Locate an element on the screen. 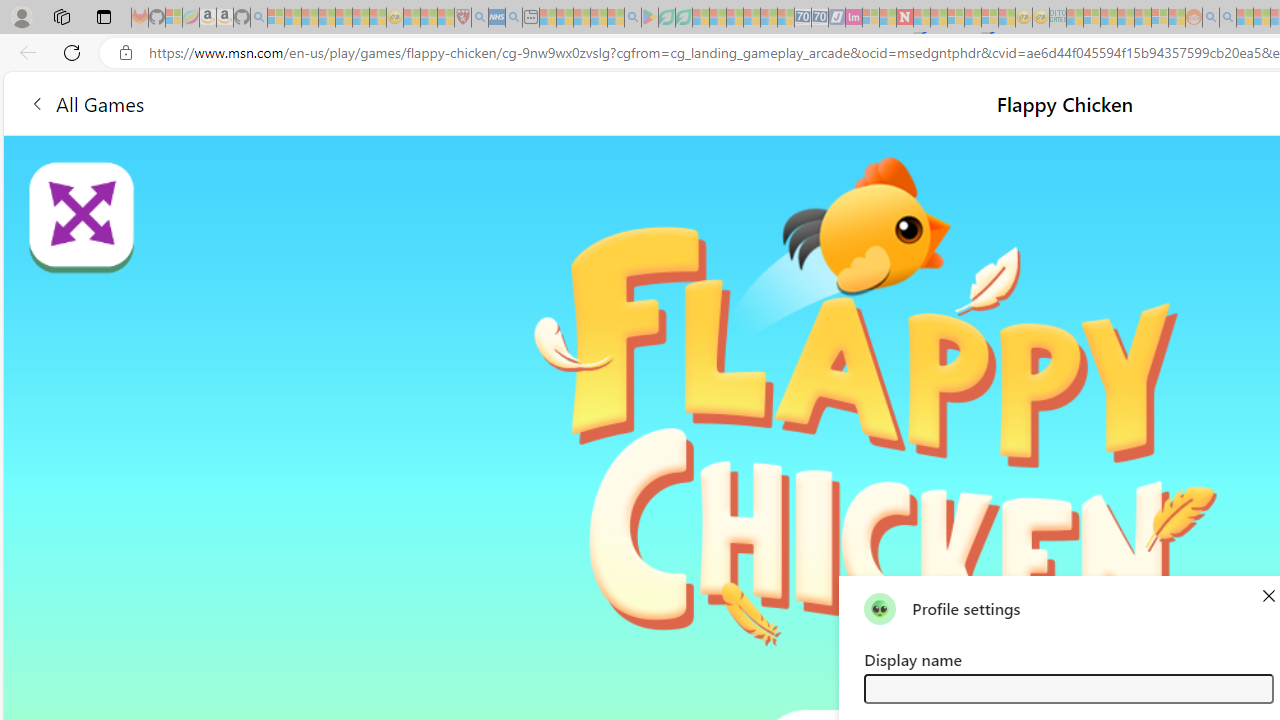 This screenshot has width=1280, height=720. Expert Portfolios - Sleeping is located at coordinates (1126, 18).